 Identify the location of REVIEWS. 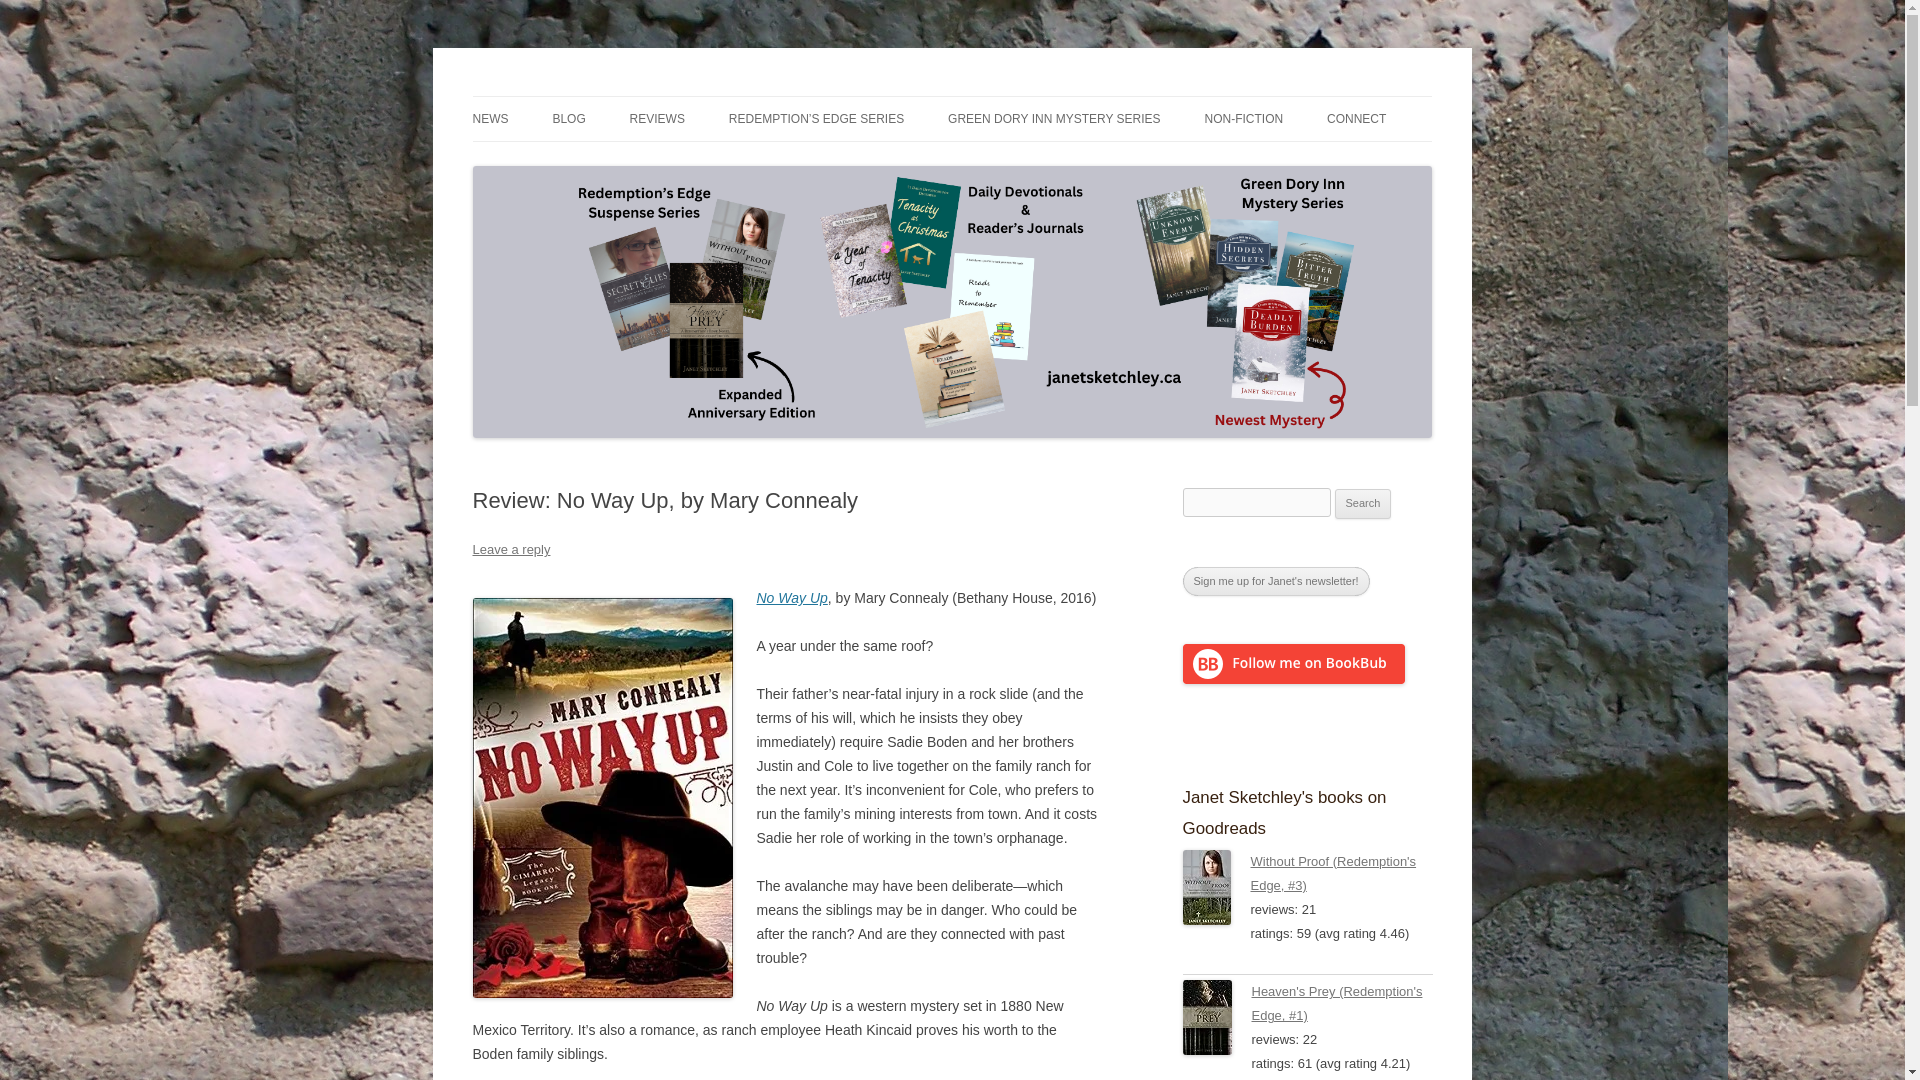
(657, 119).